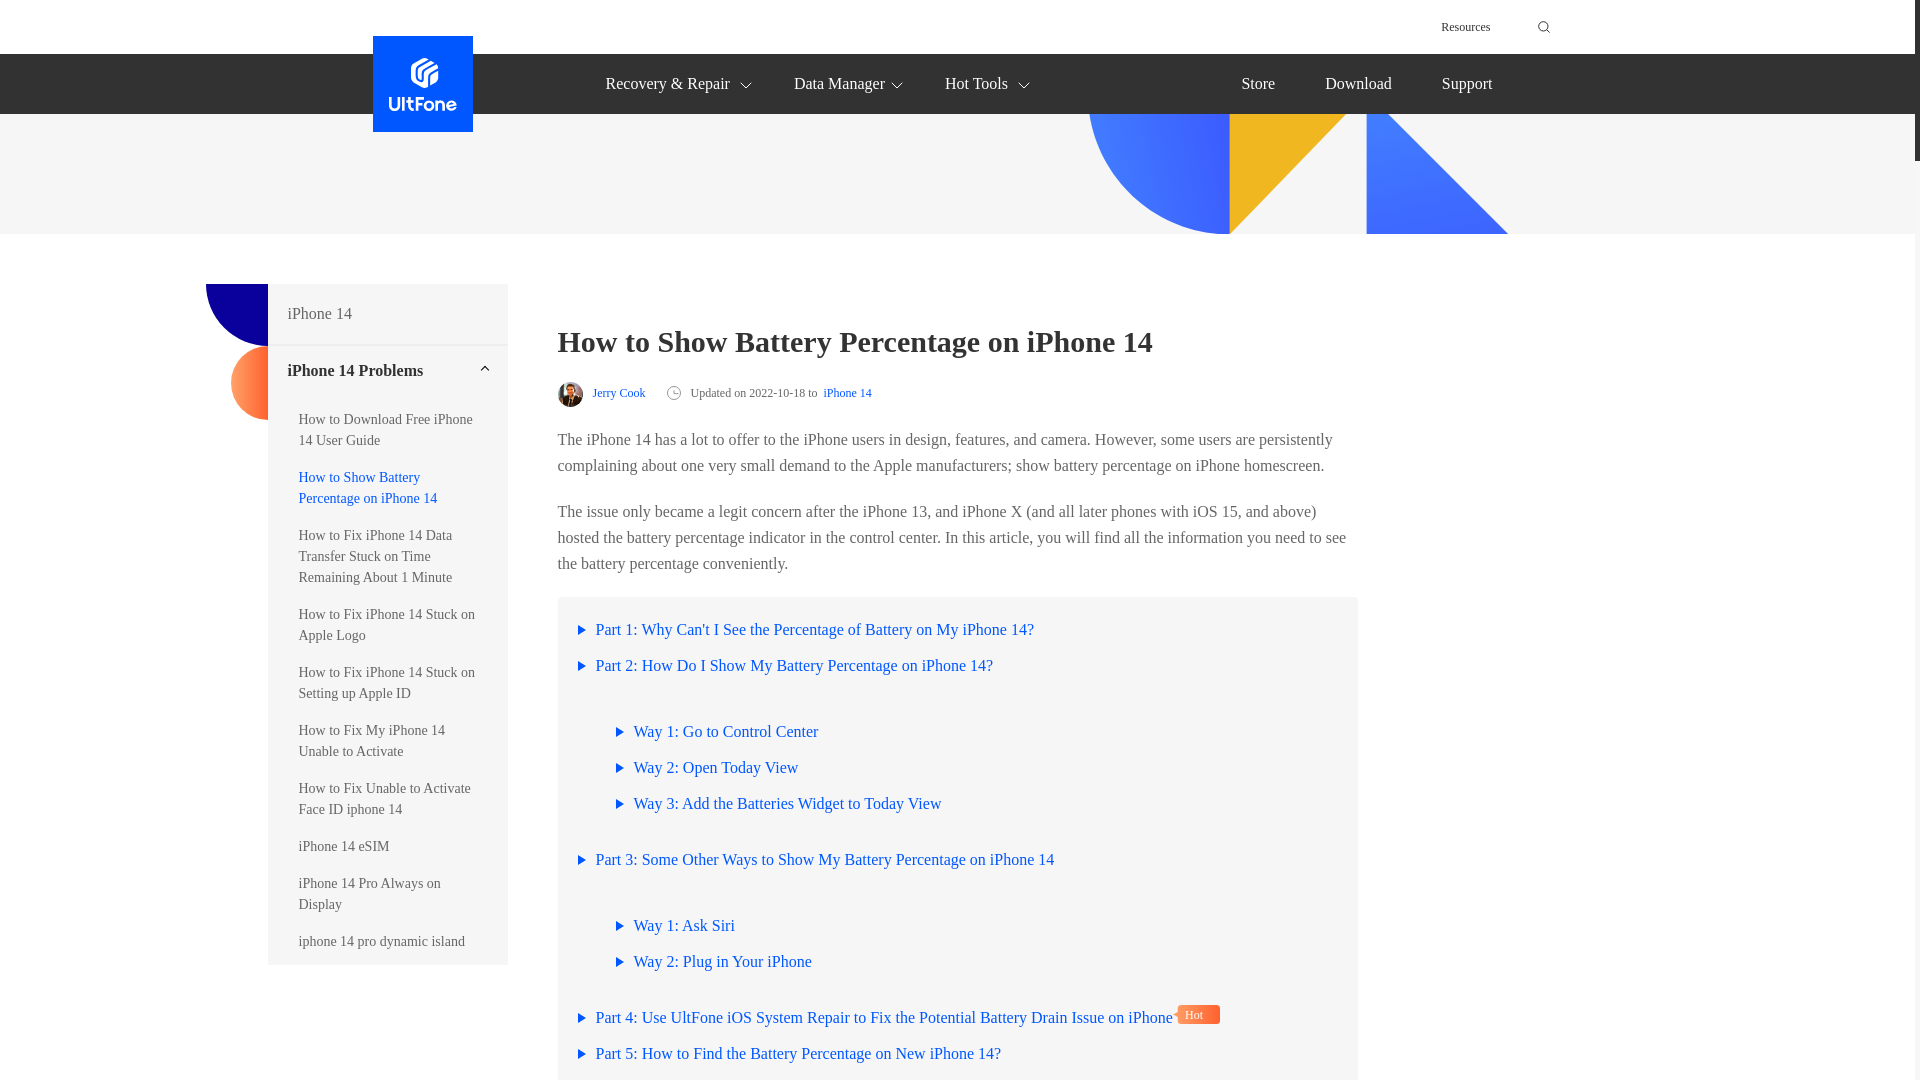 The height and width of the screenshot is (1080, 1920). Describe the element at coordinates (602, 394) in the screenshot. I see `Jerry Cook` at that location.